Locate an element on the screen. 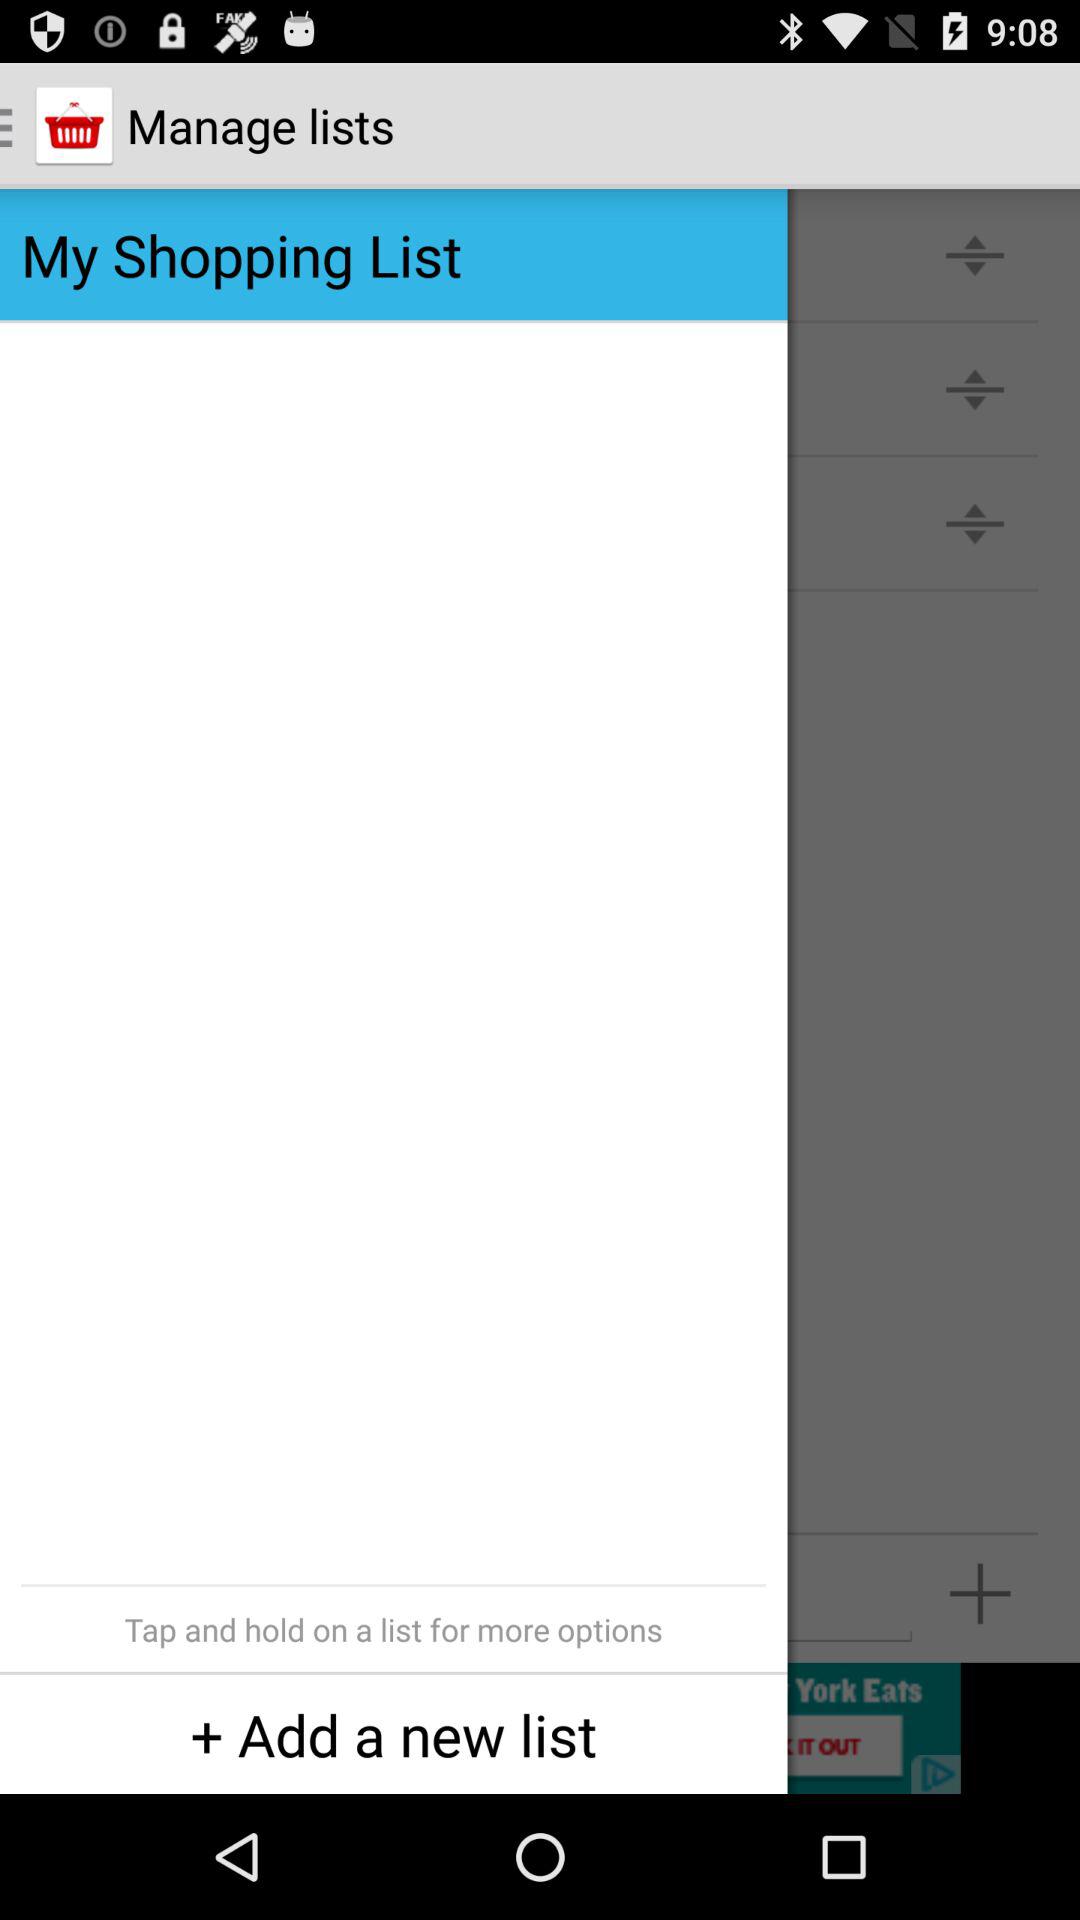 The image size is (1080, 1920). click on the second button at the right side of the page is located at coordinates (975, 388).